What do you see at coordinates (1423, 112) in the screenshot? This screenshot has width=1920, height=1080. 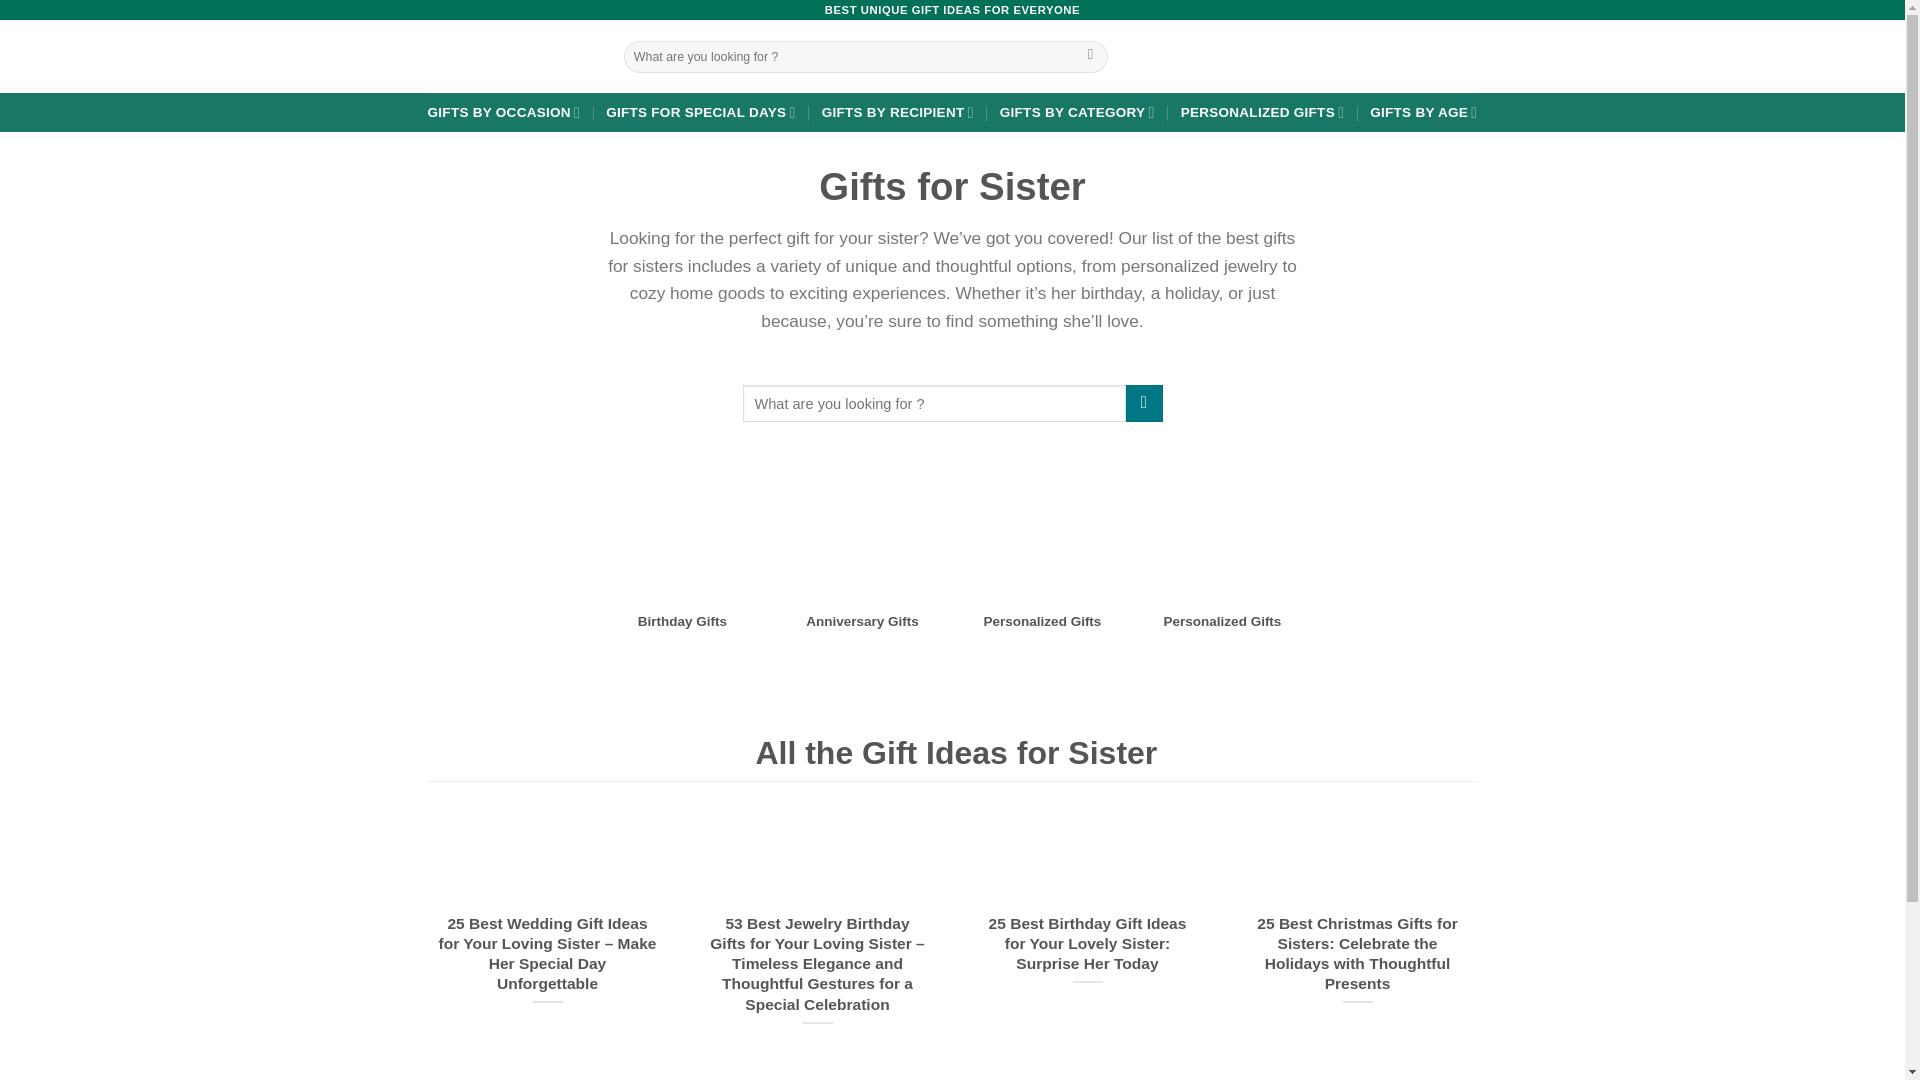 I see `GIFTS BY AGE` at bounding box center [1423, 112].